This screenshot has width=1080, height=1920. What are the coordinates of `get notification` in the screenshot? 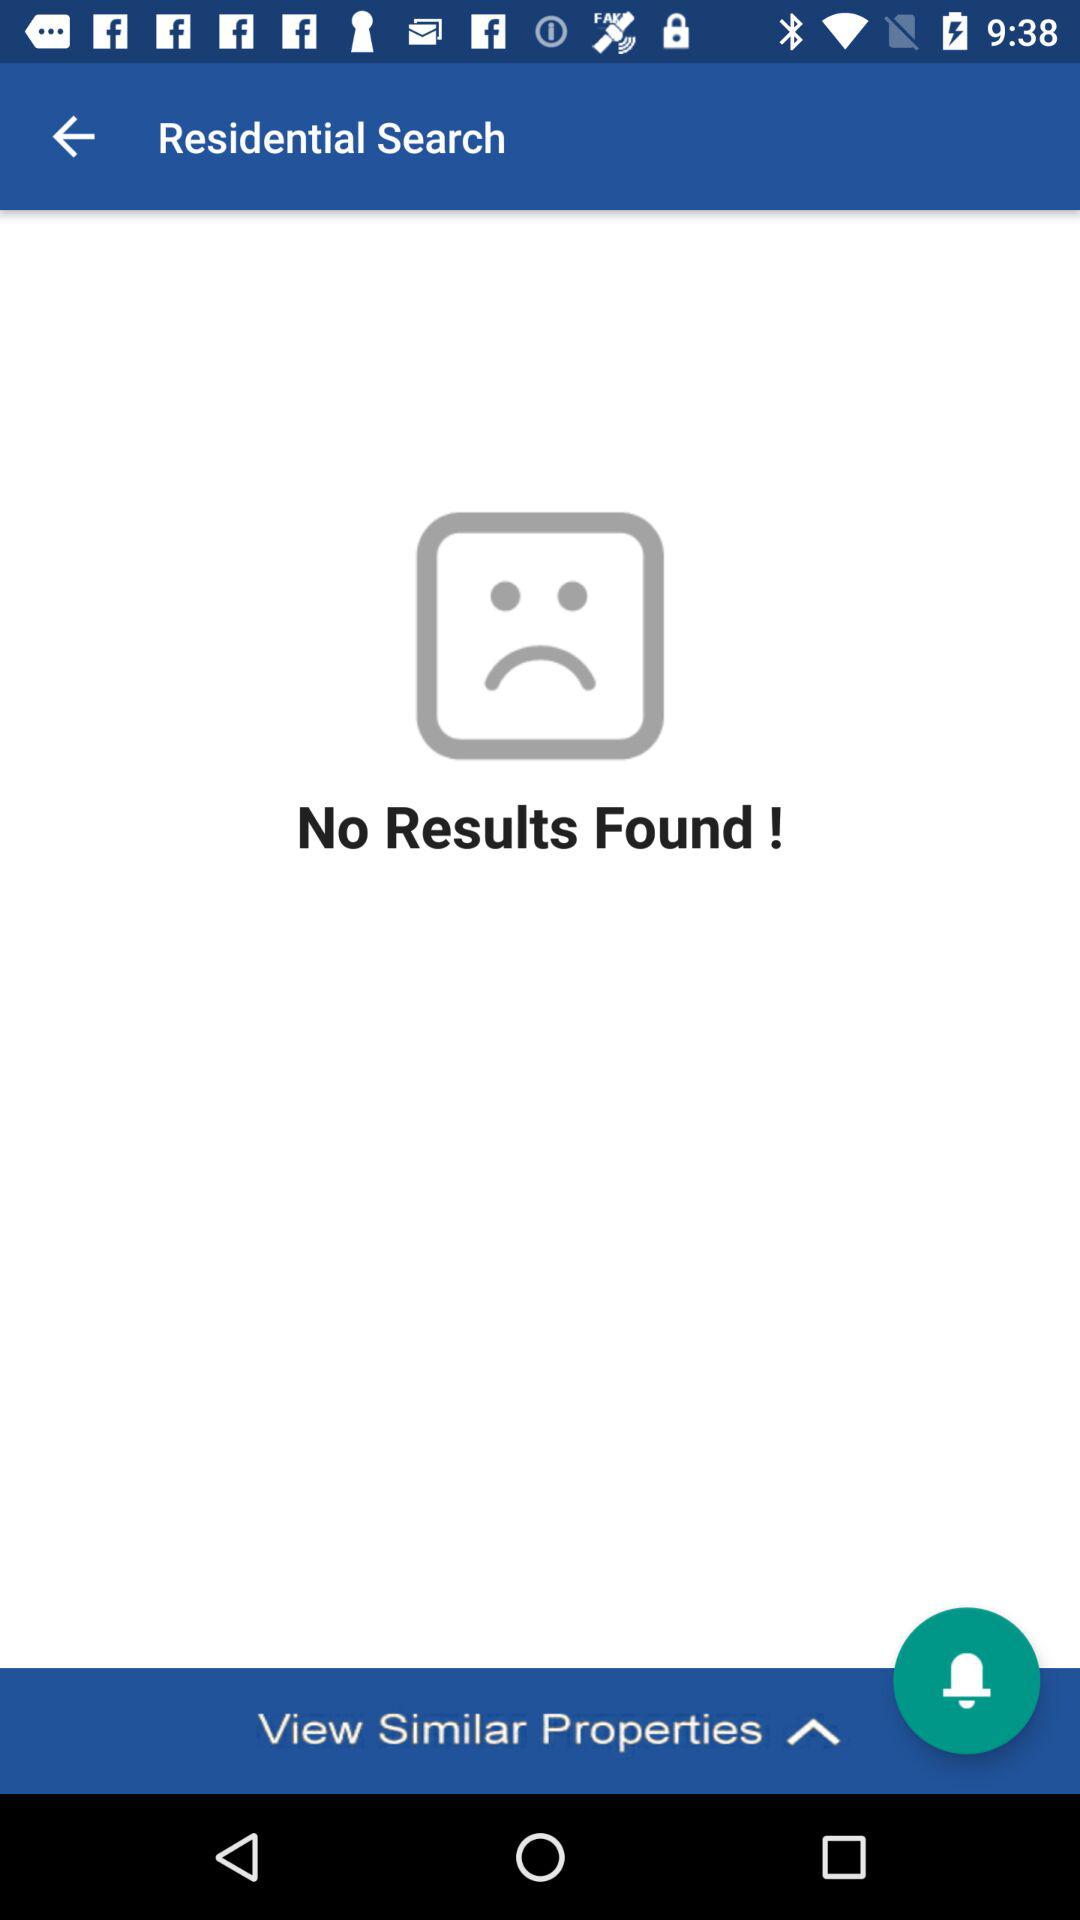 It's located at (966, 1680).